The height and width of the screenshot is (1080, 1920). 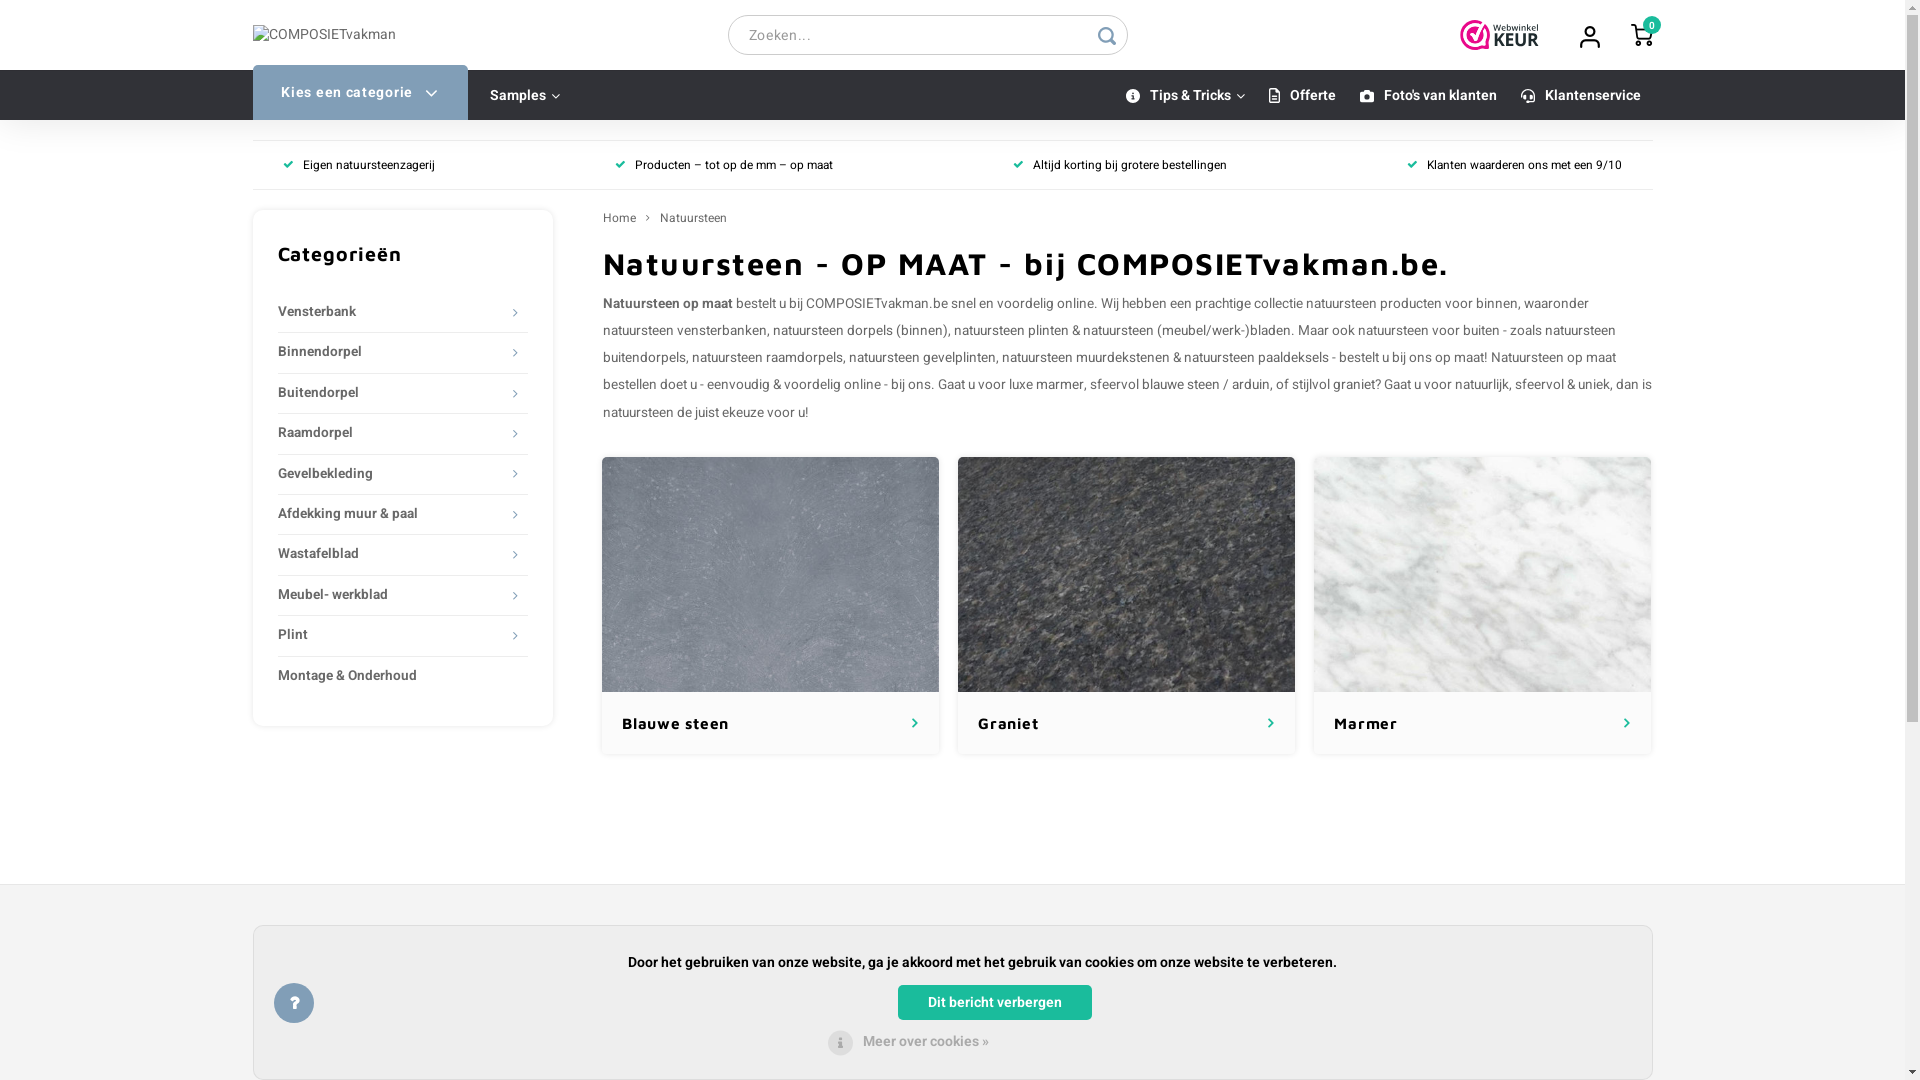 I want to click on Gevelbekleding, so click(x=390, y=474).